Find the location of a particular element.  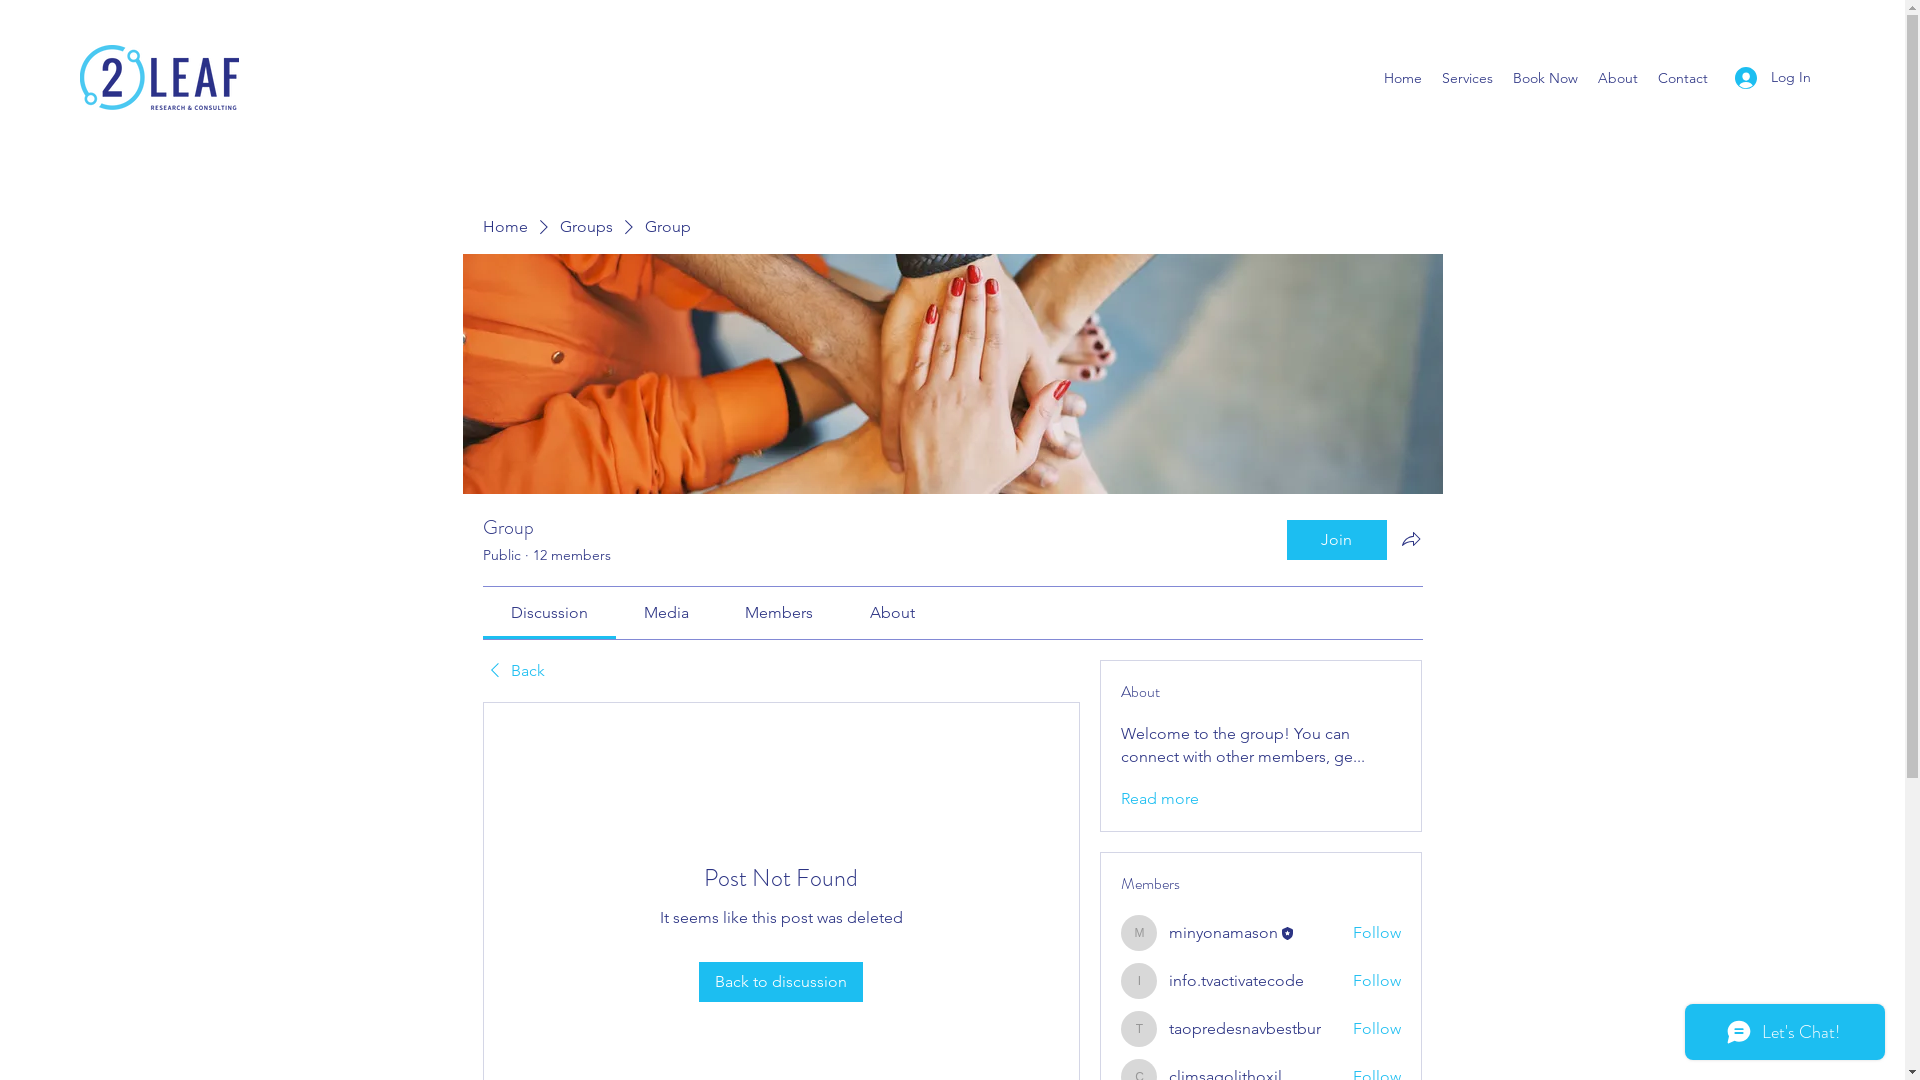

Home is located at coordinates (1403, 78).